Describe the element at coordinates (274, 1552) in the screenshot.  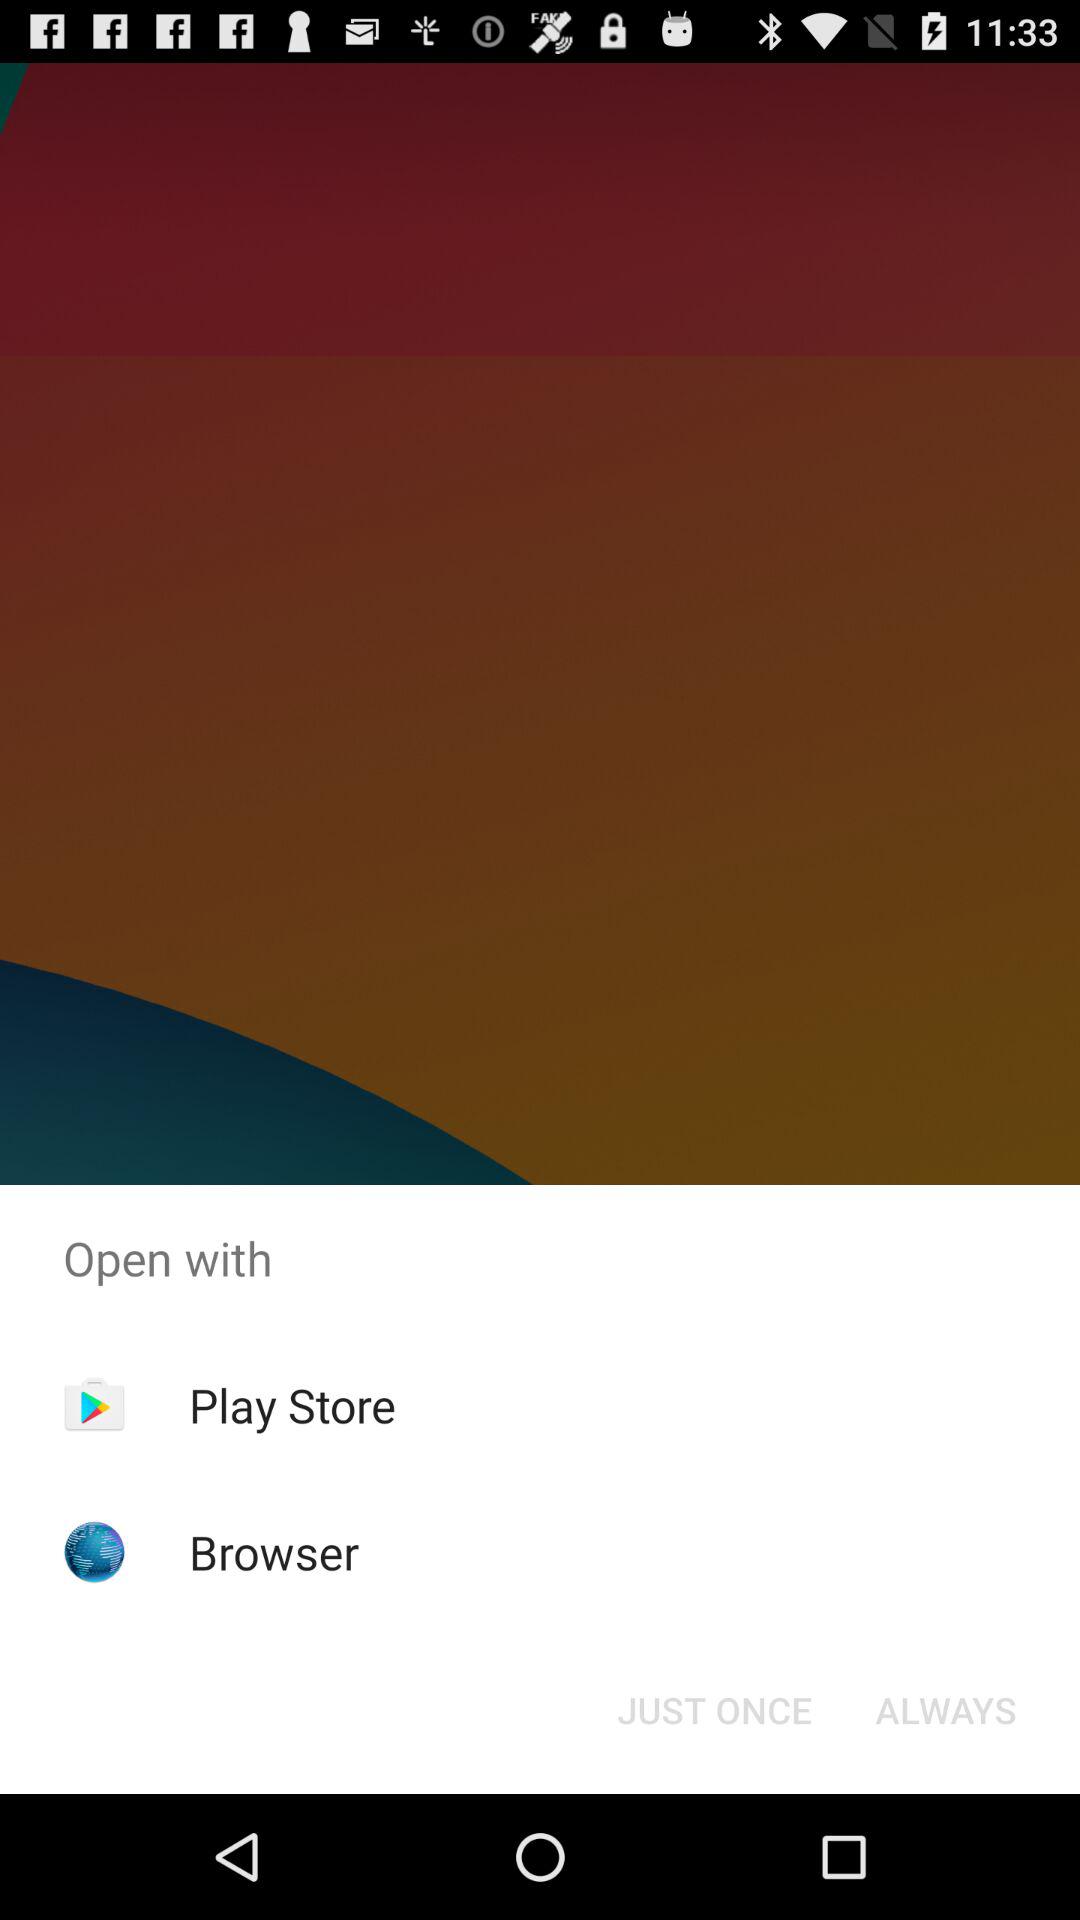
I see `swipe until the browser` at that location.